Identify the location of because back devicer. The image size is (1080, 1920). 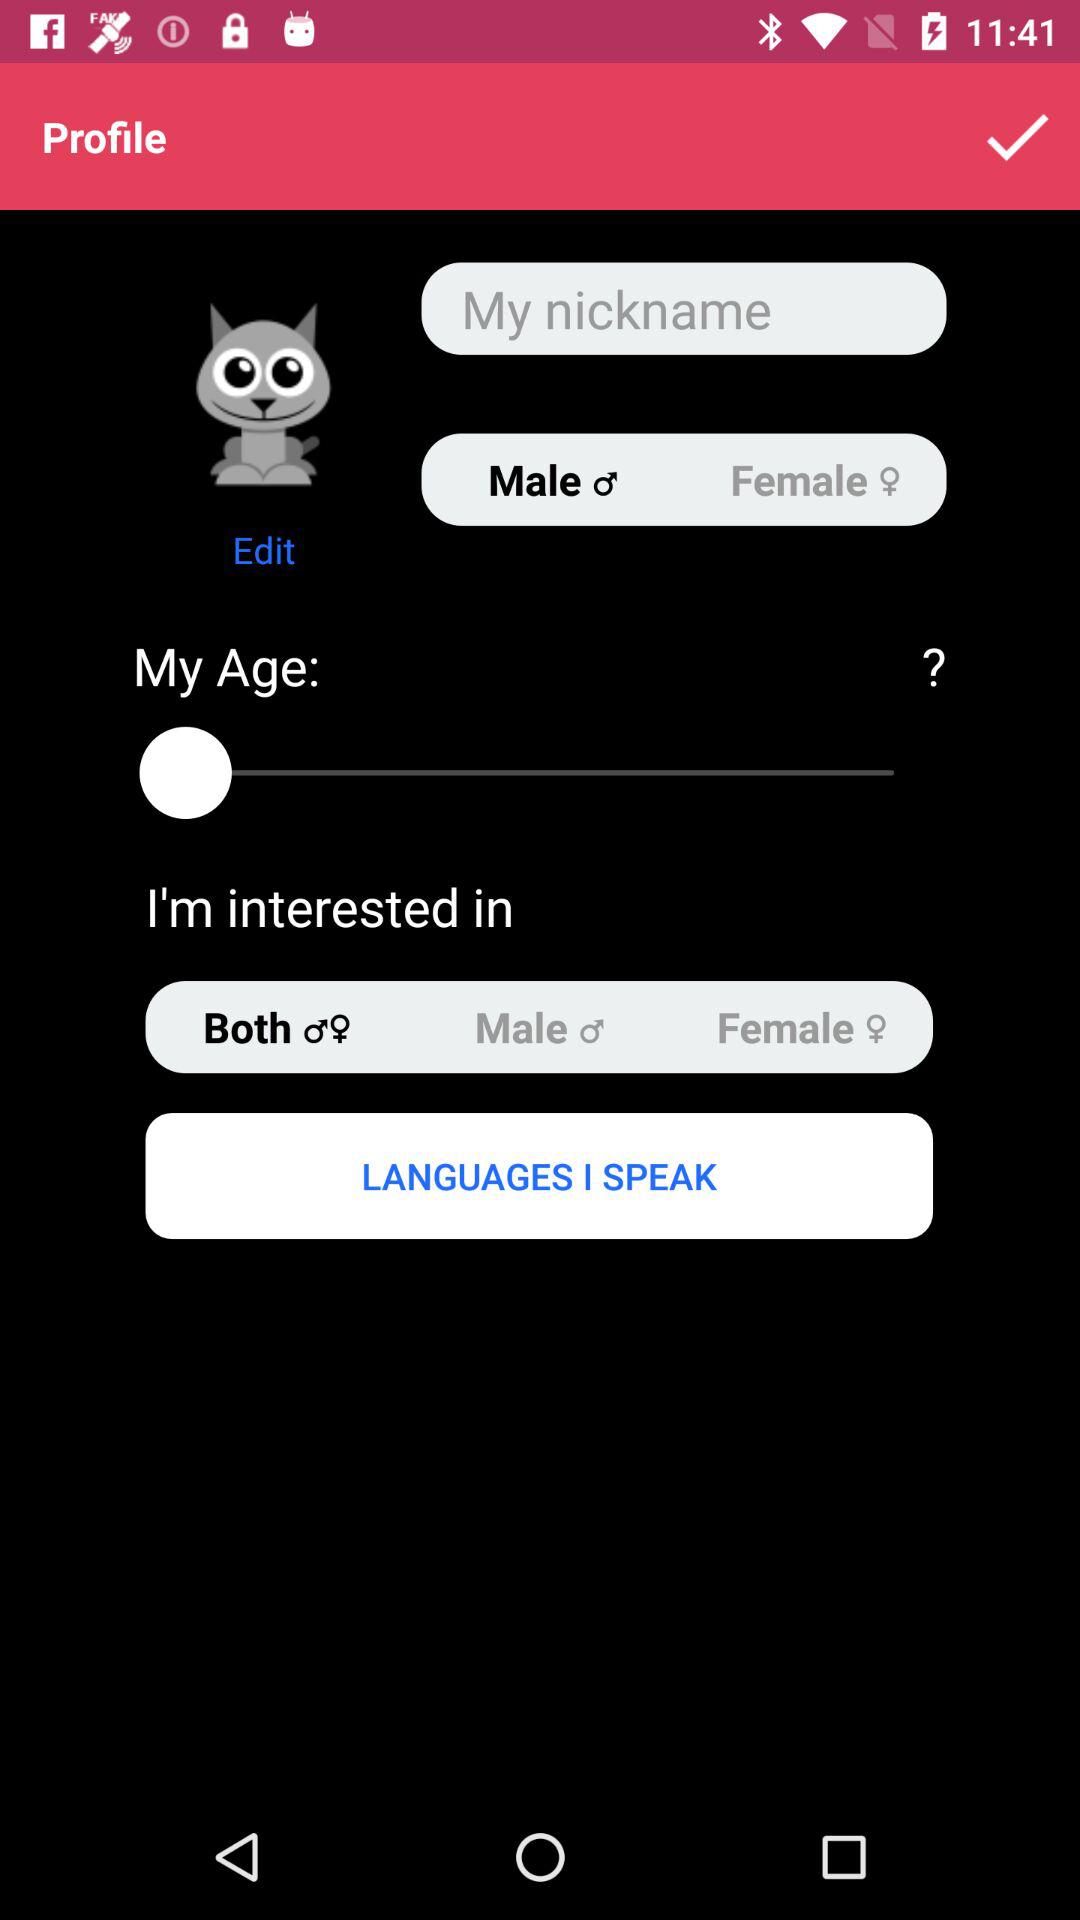
(264, 394).